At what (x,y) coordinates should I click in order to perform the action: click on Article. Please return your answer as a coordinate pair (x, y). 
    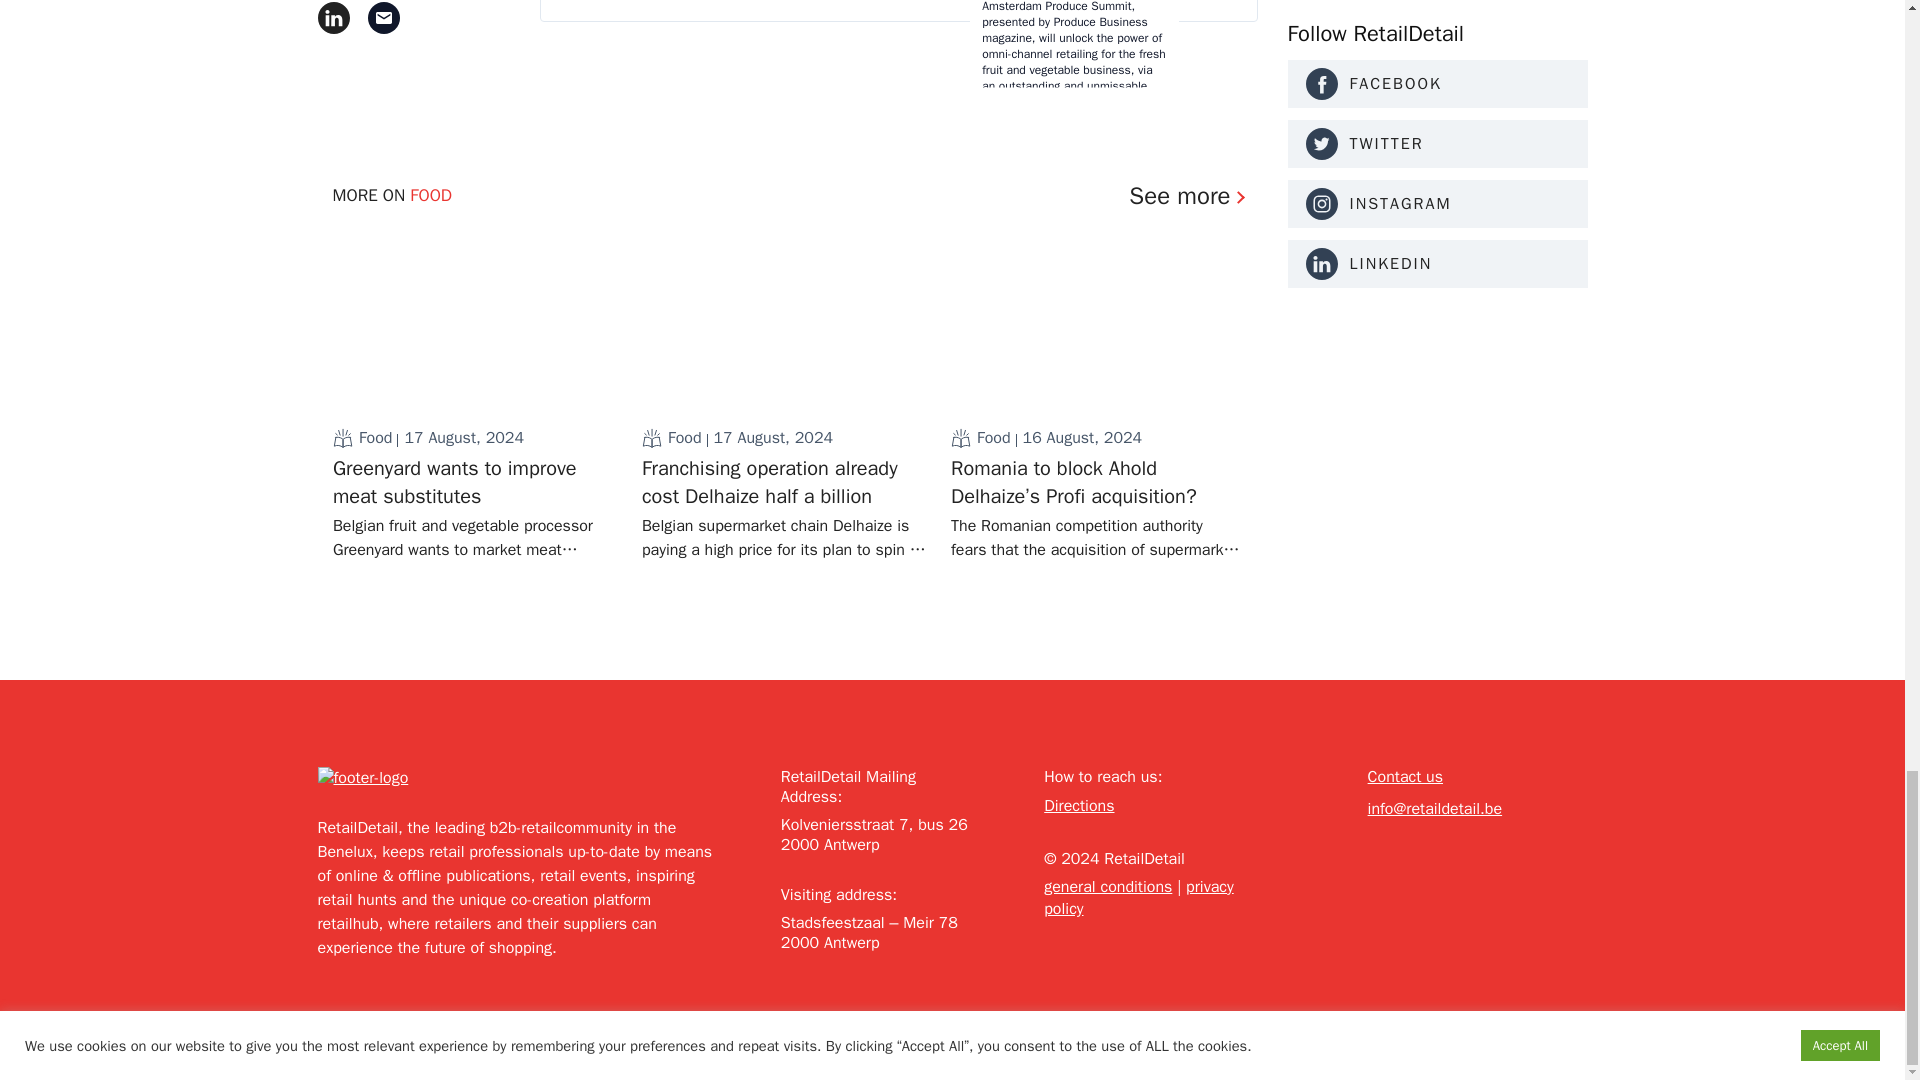
    Looking at the image, I should click on (342, 438).